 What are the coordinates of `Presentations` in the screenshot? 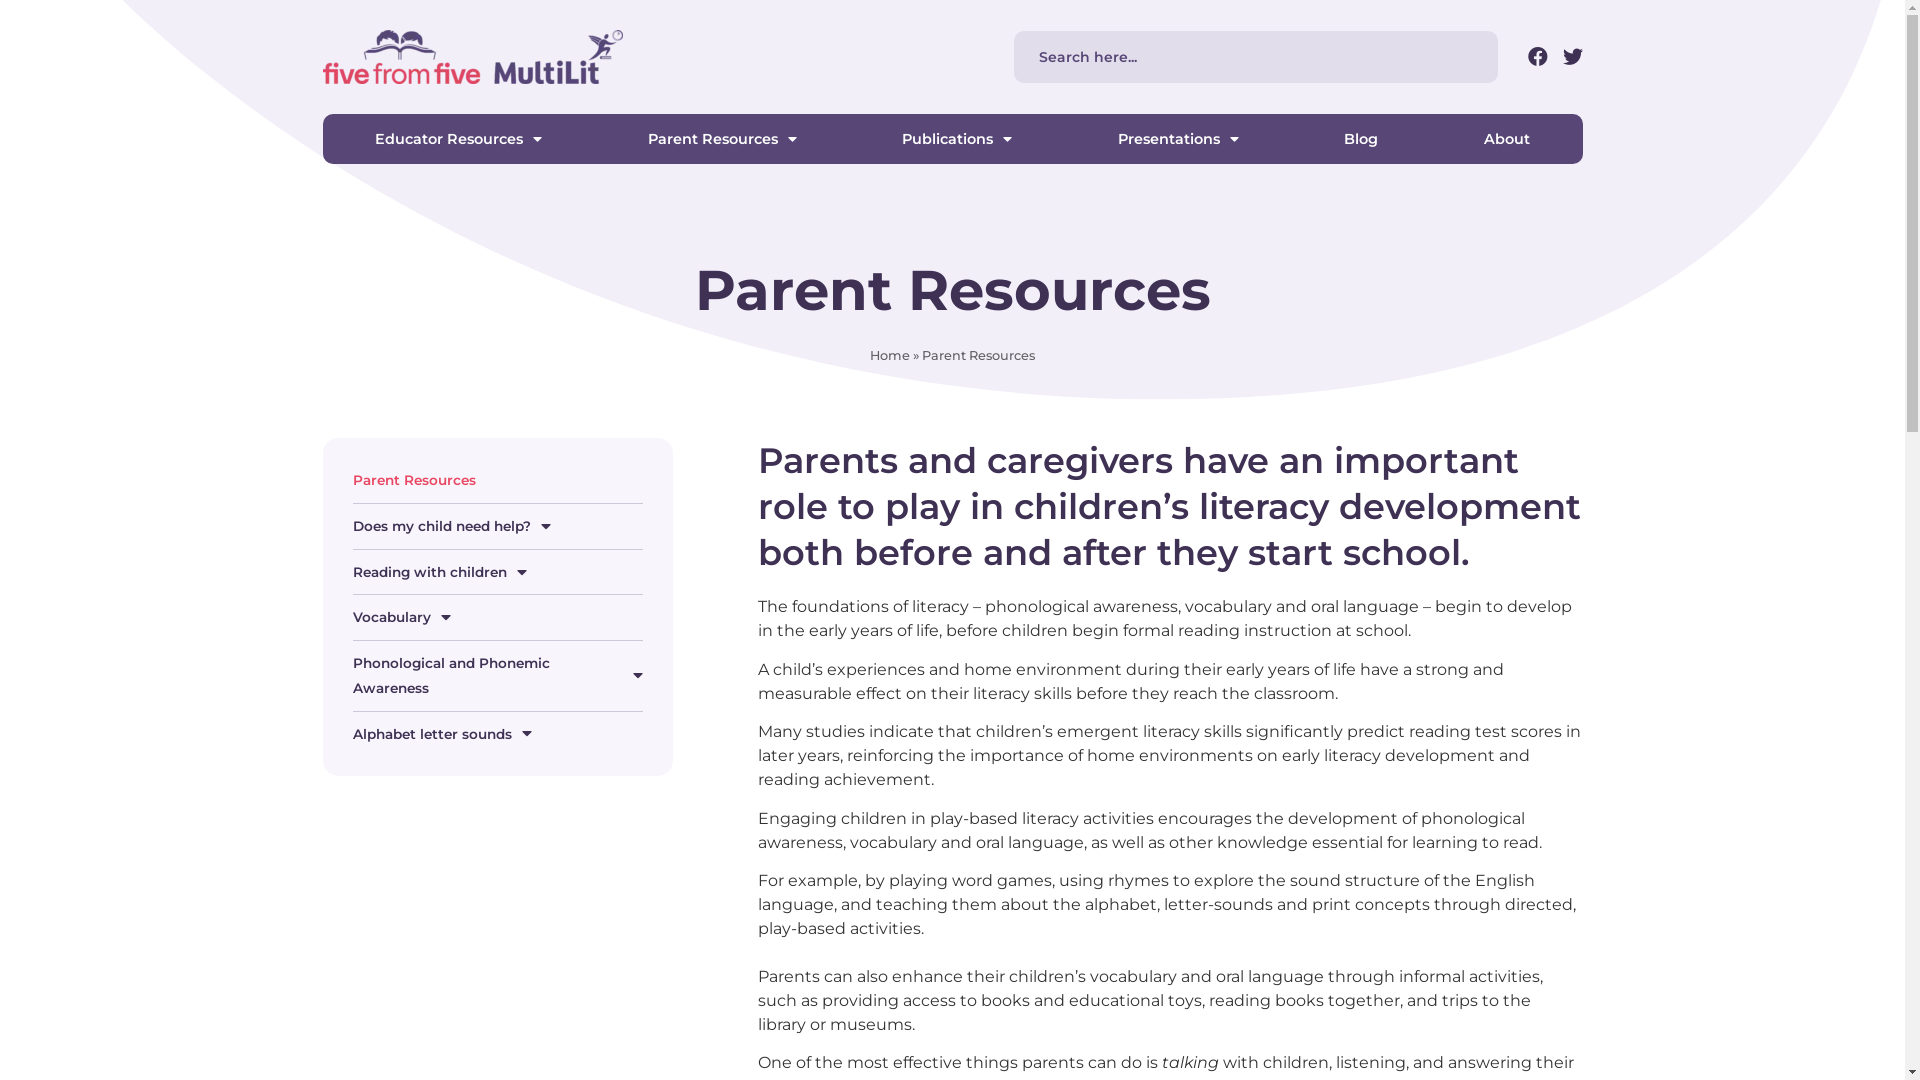 It's located at (1178, 139).